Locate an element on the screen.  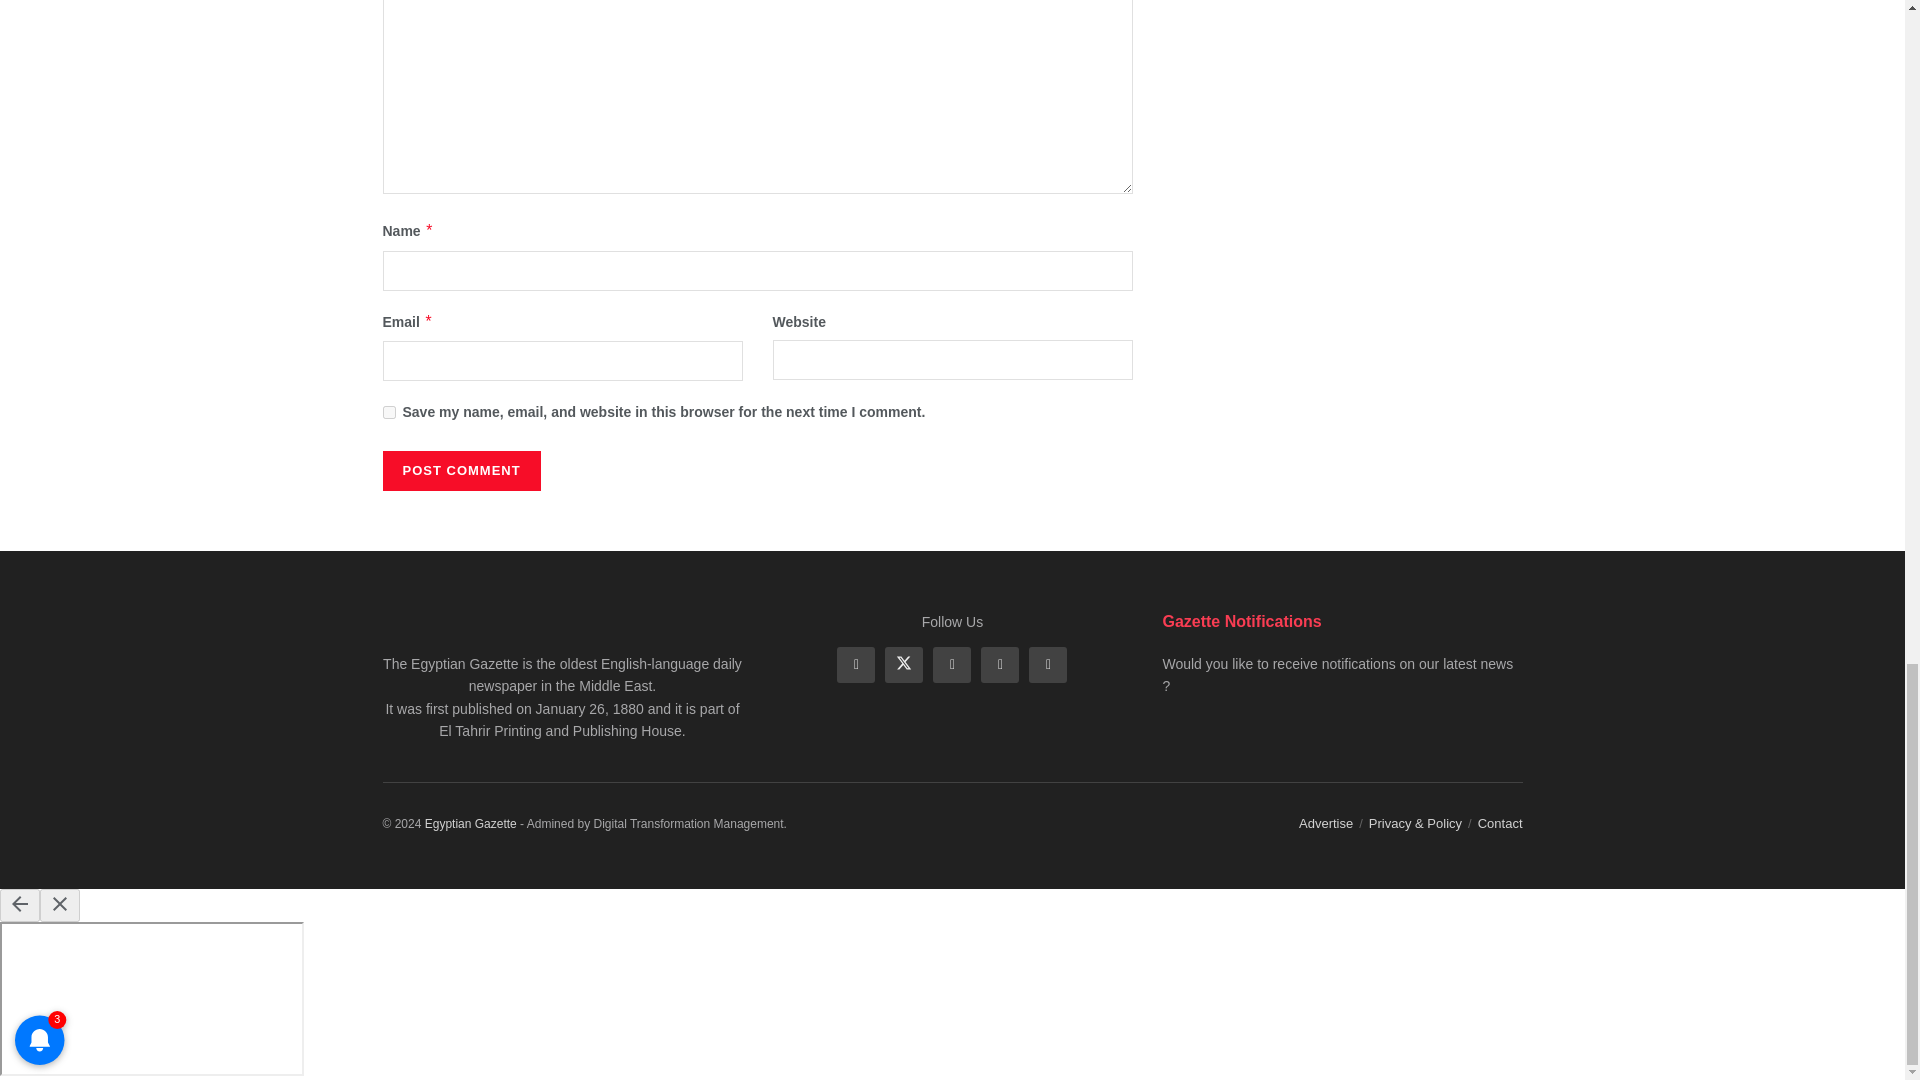
Post Comment is located at coordinates (460, 471).